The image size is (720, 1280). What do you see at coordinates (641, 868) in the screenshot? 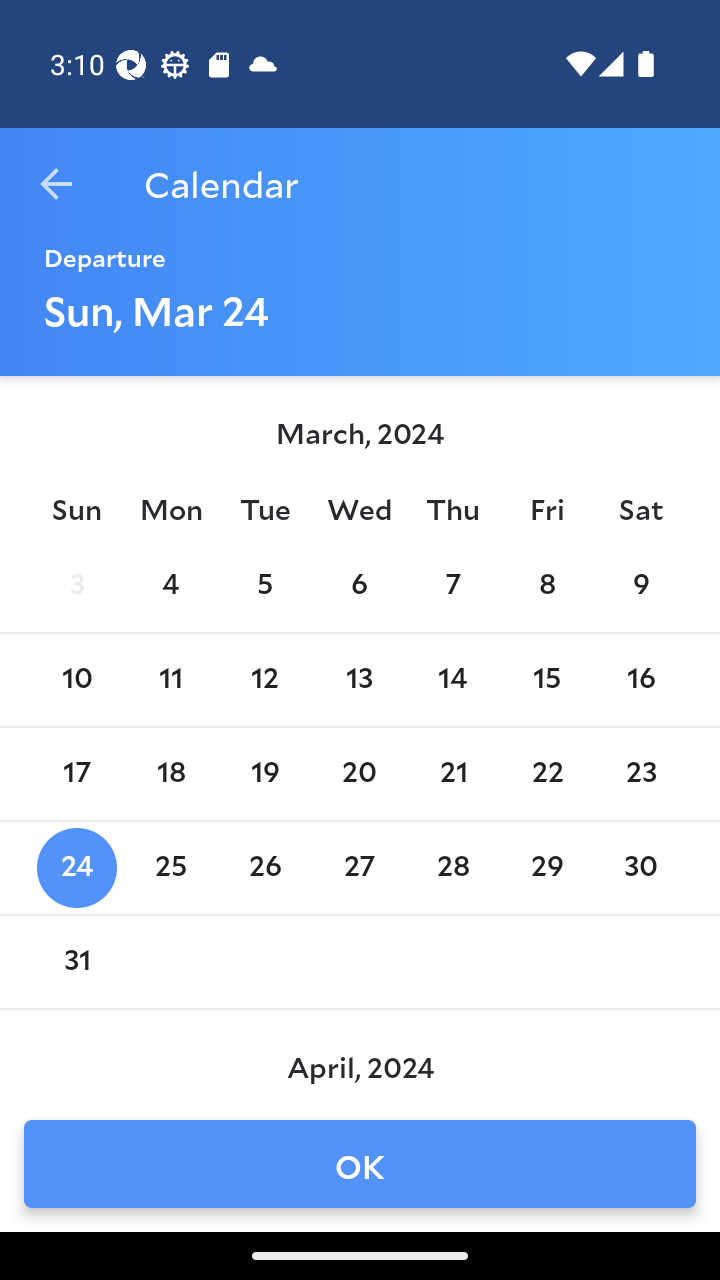
I see `30` at bounding box center [641, 868].